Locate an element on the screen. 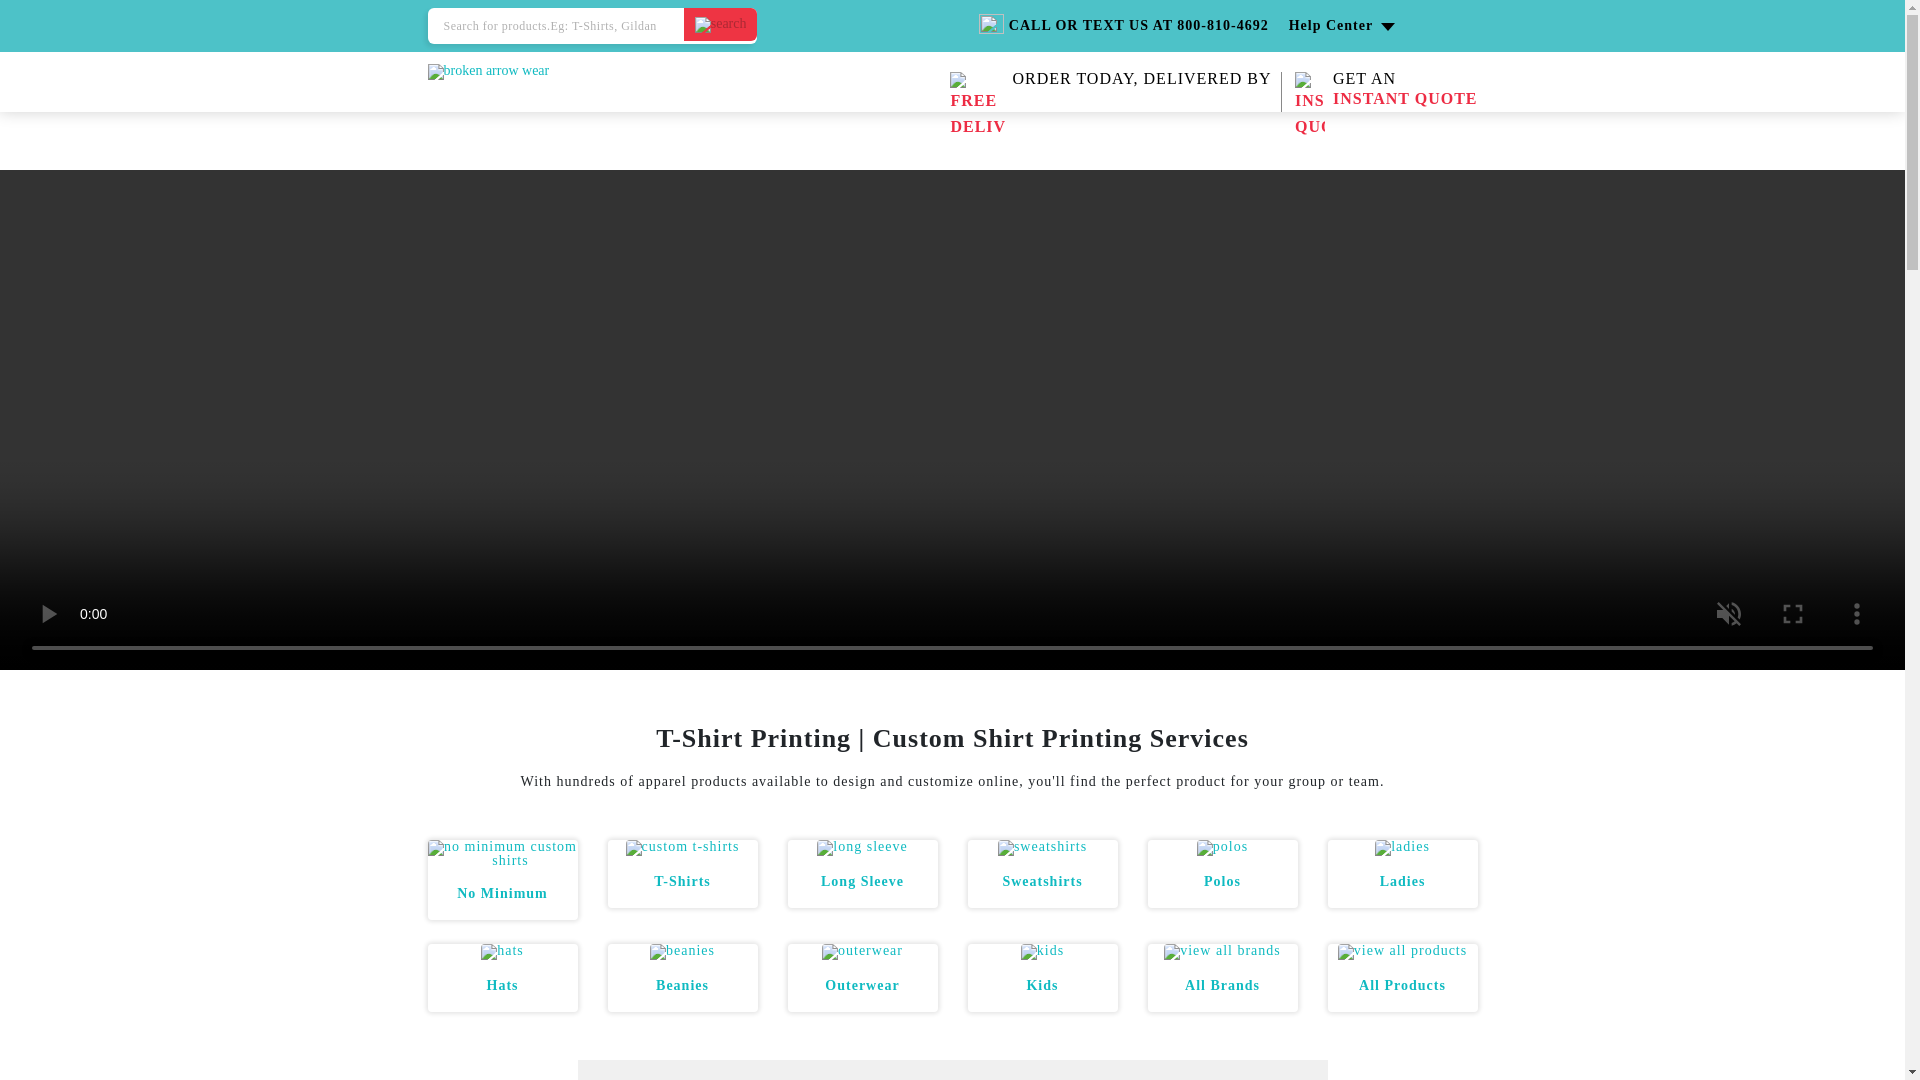 This screenshot has height=1080, width=1920. Hats is located at coordinates (682, 880).